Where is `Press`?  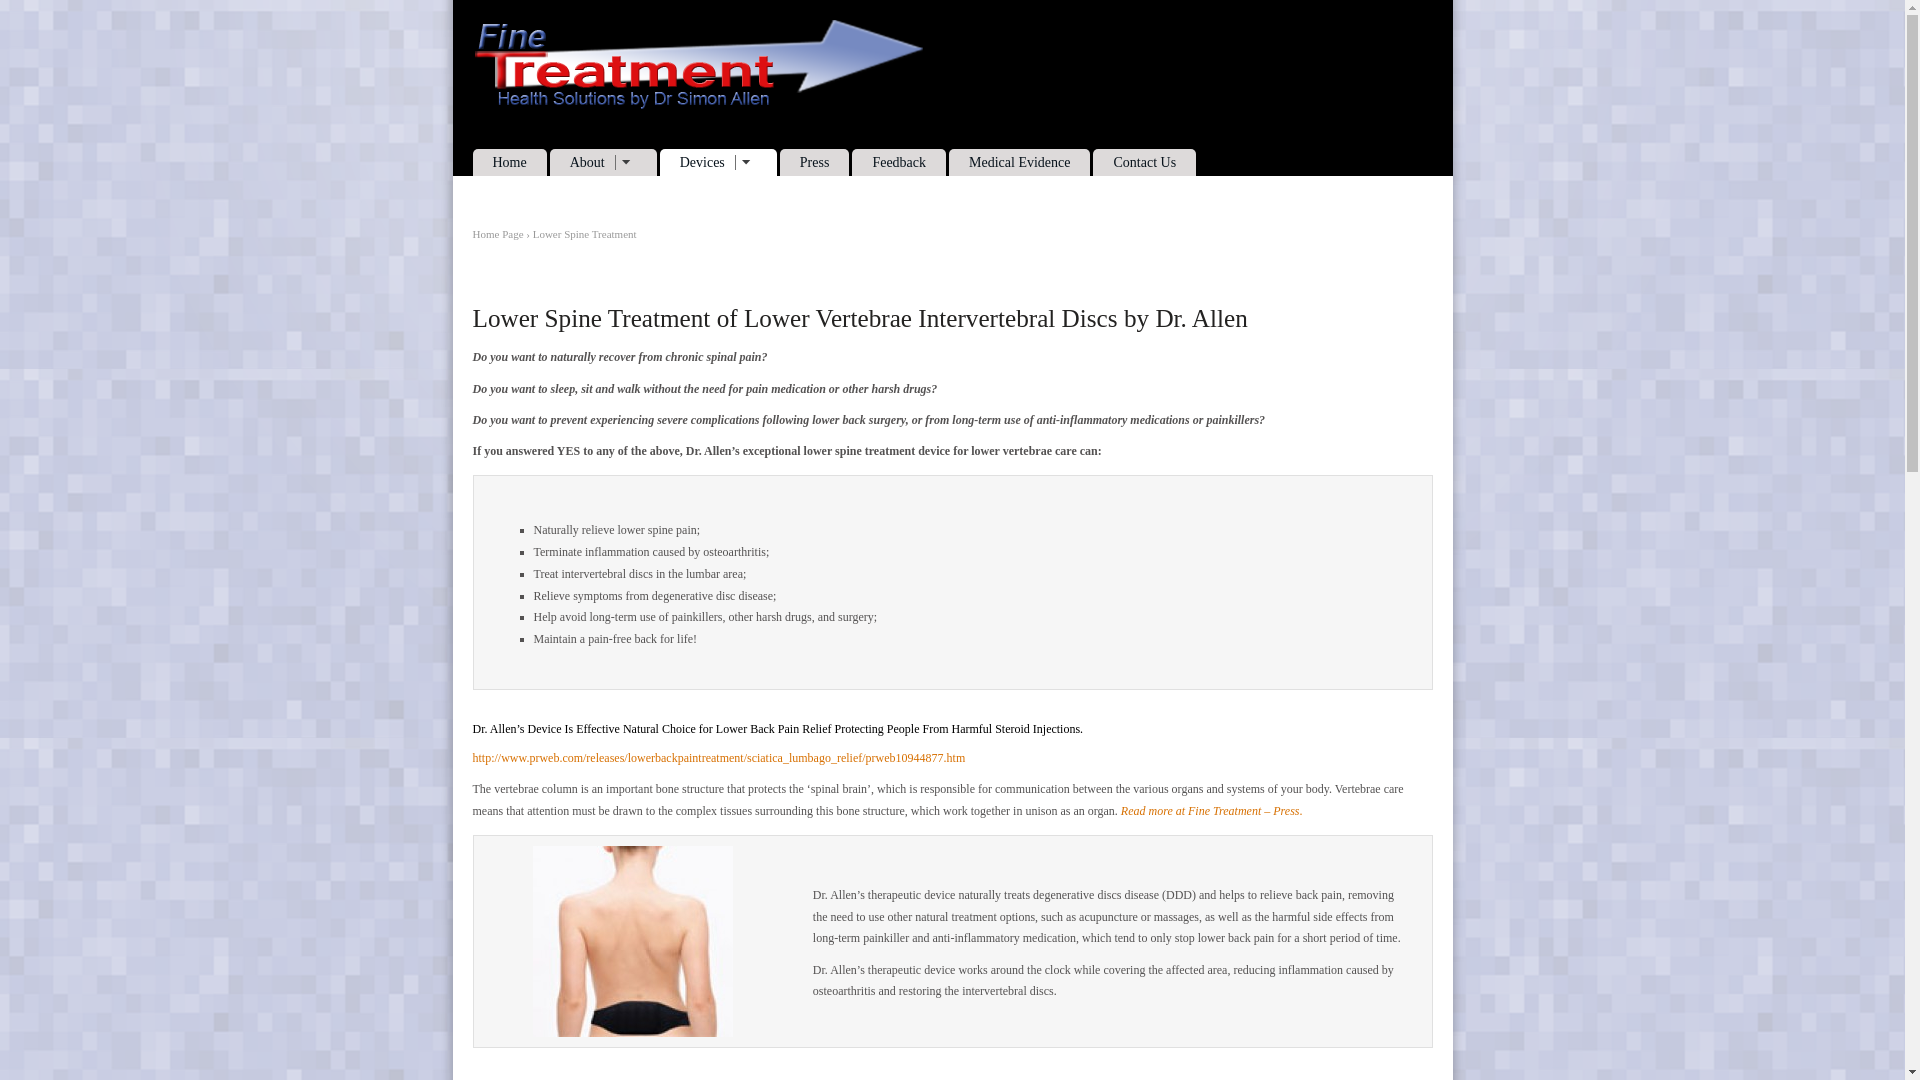 Press is located at coordinates (814, 162).